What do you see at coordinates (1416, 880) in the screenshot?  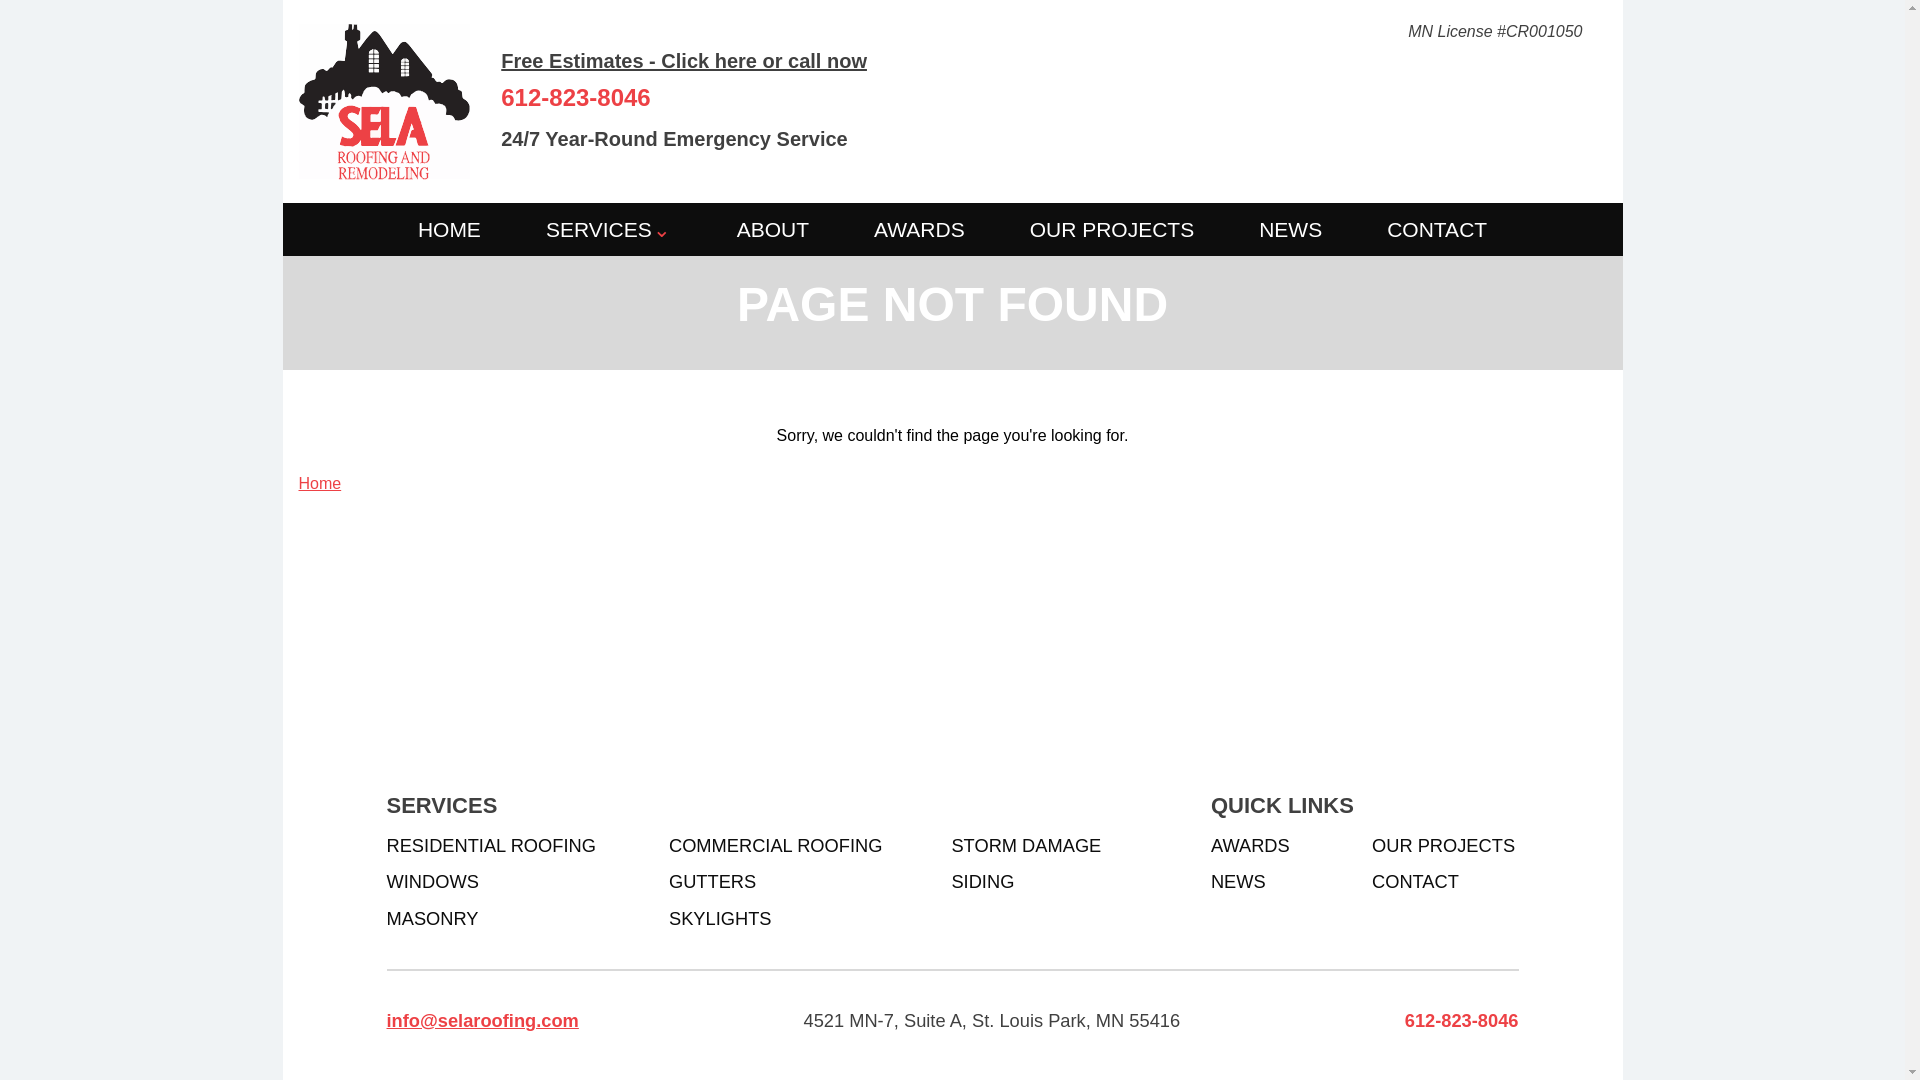 I see `CONTACT` at bounding box center [1416, 880].